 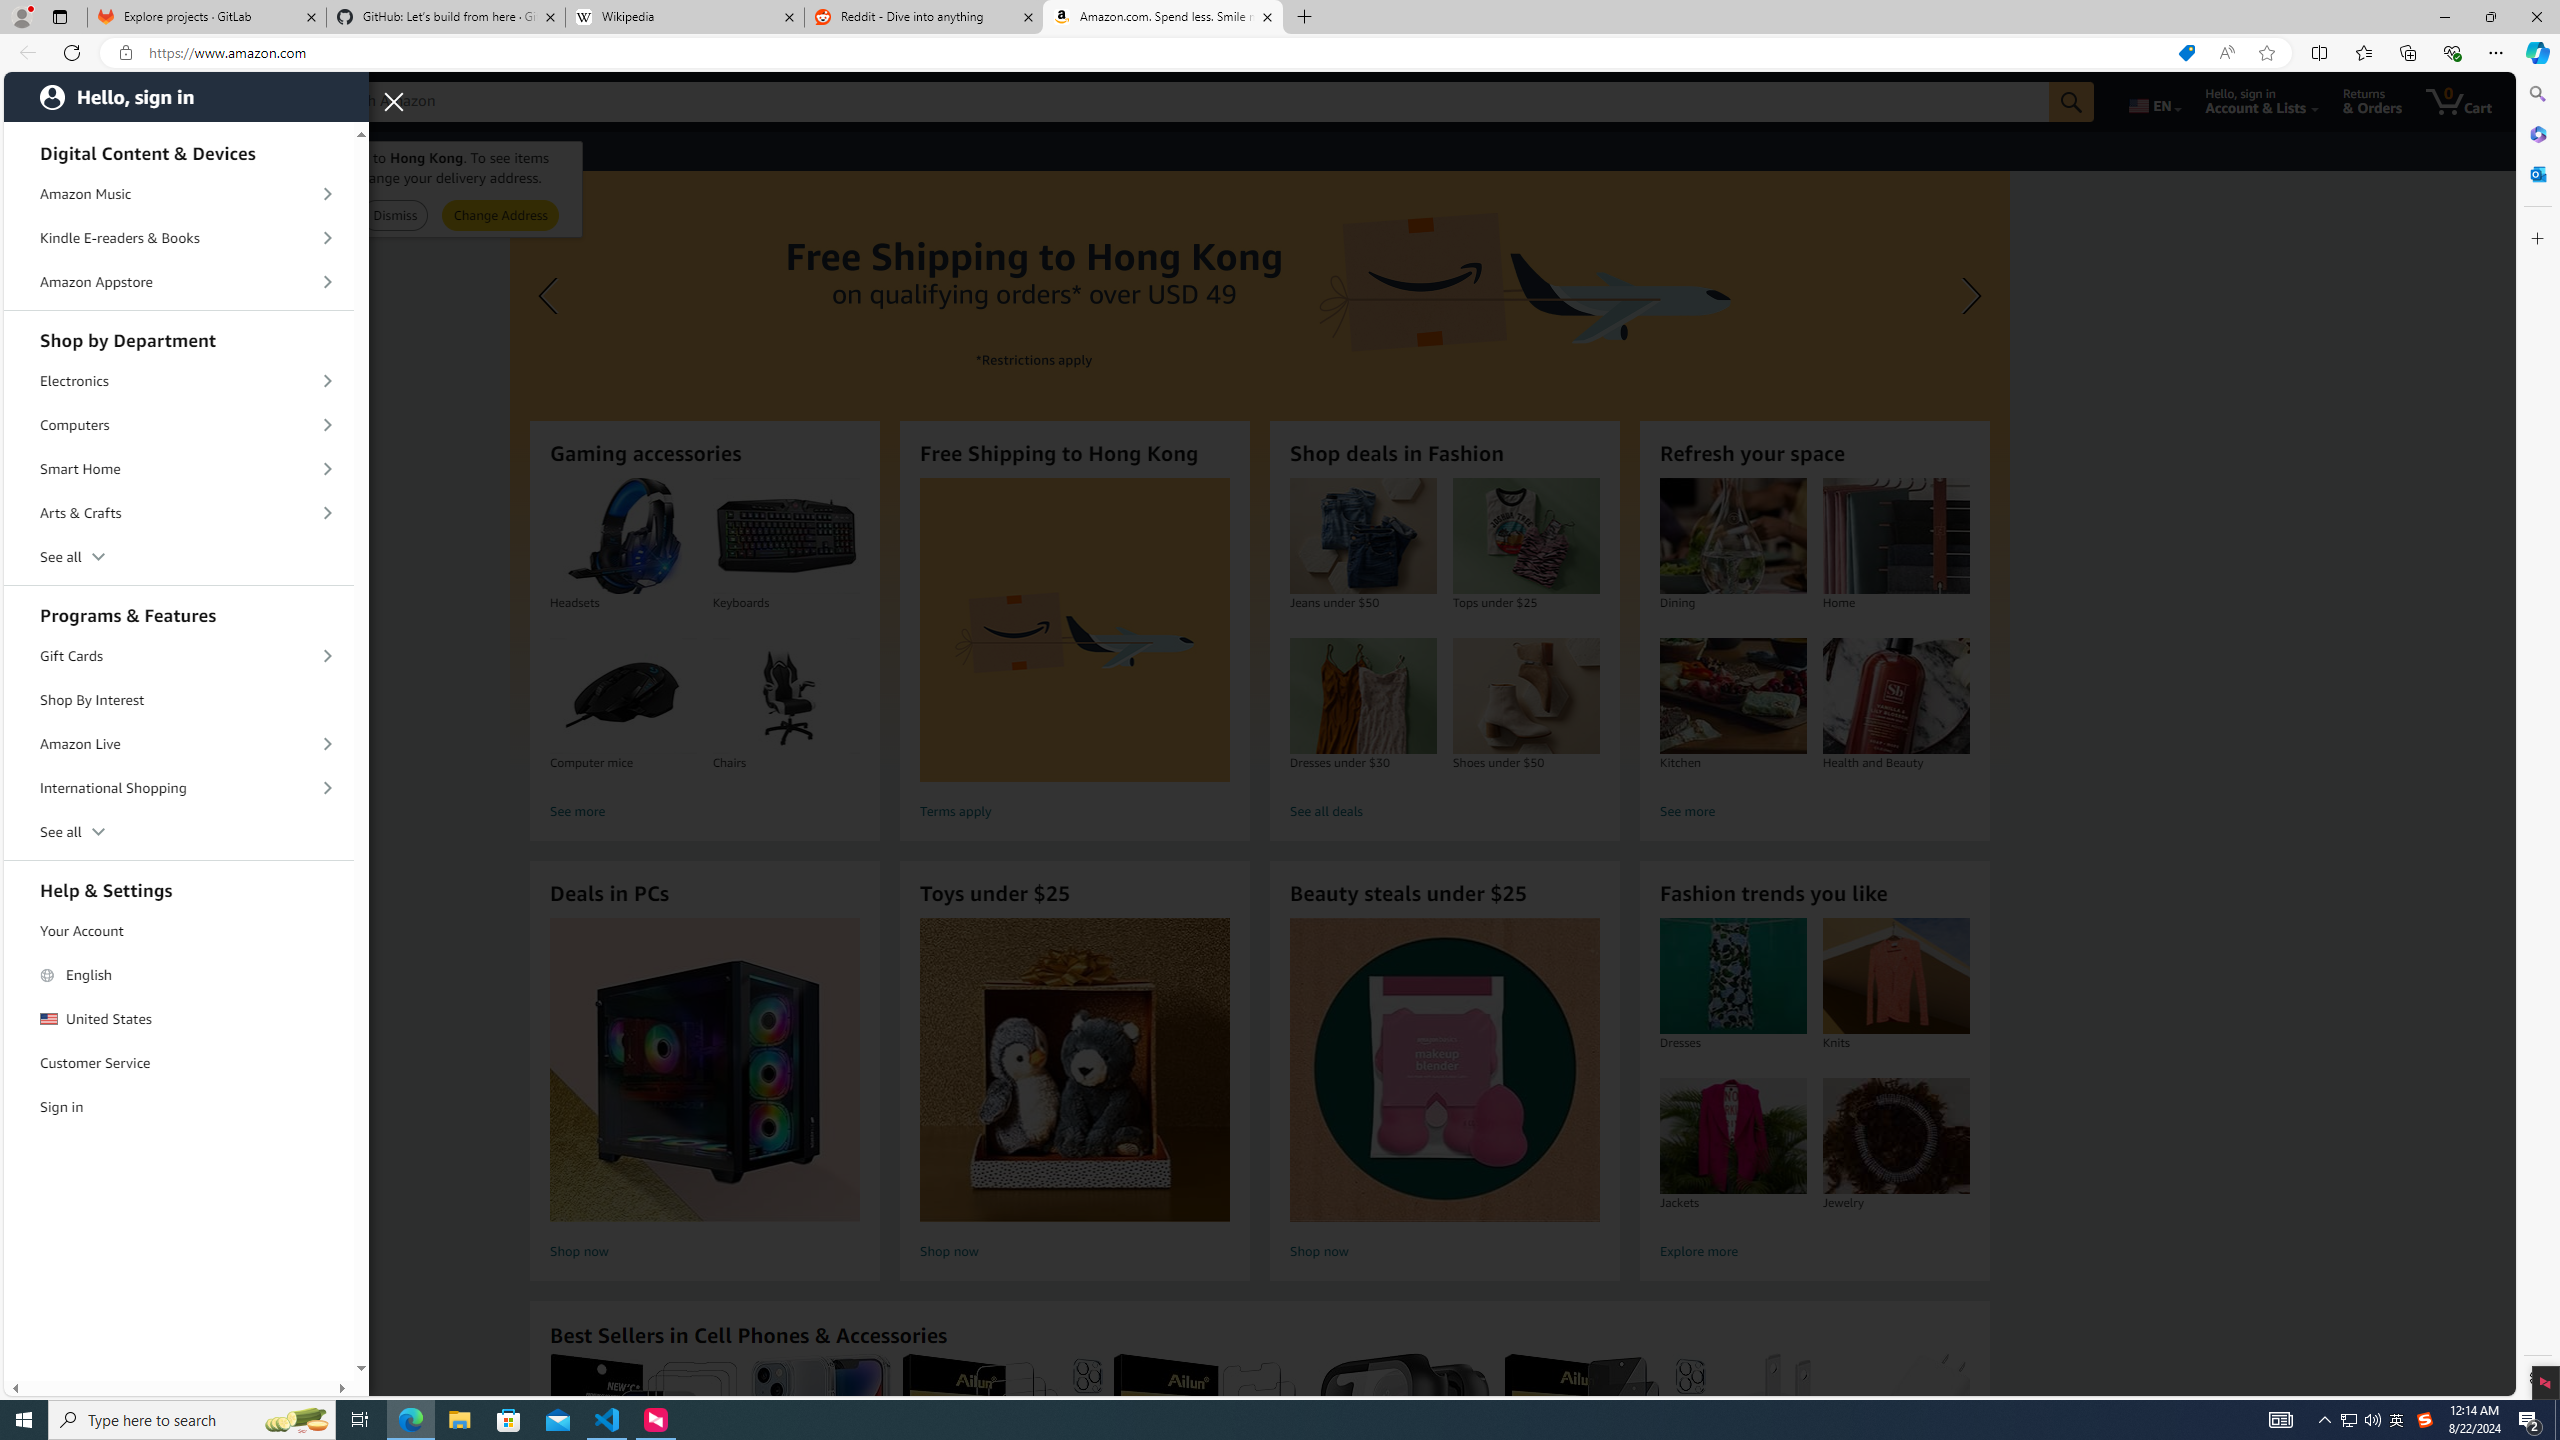 I want to click on See all, so click(x=179, y=831).